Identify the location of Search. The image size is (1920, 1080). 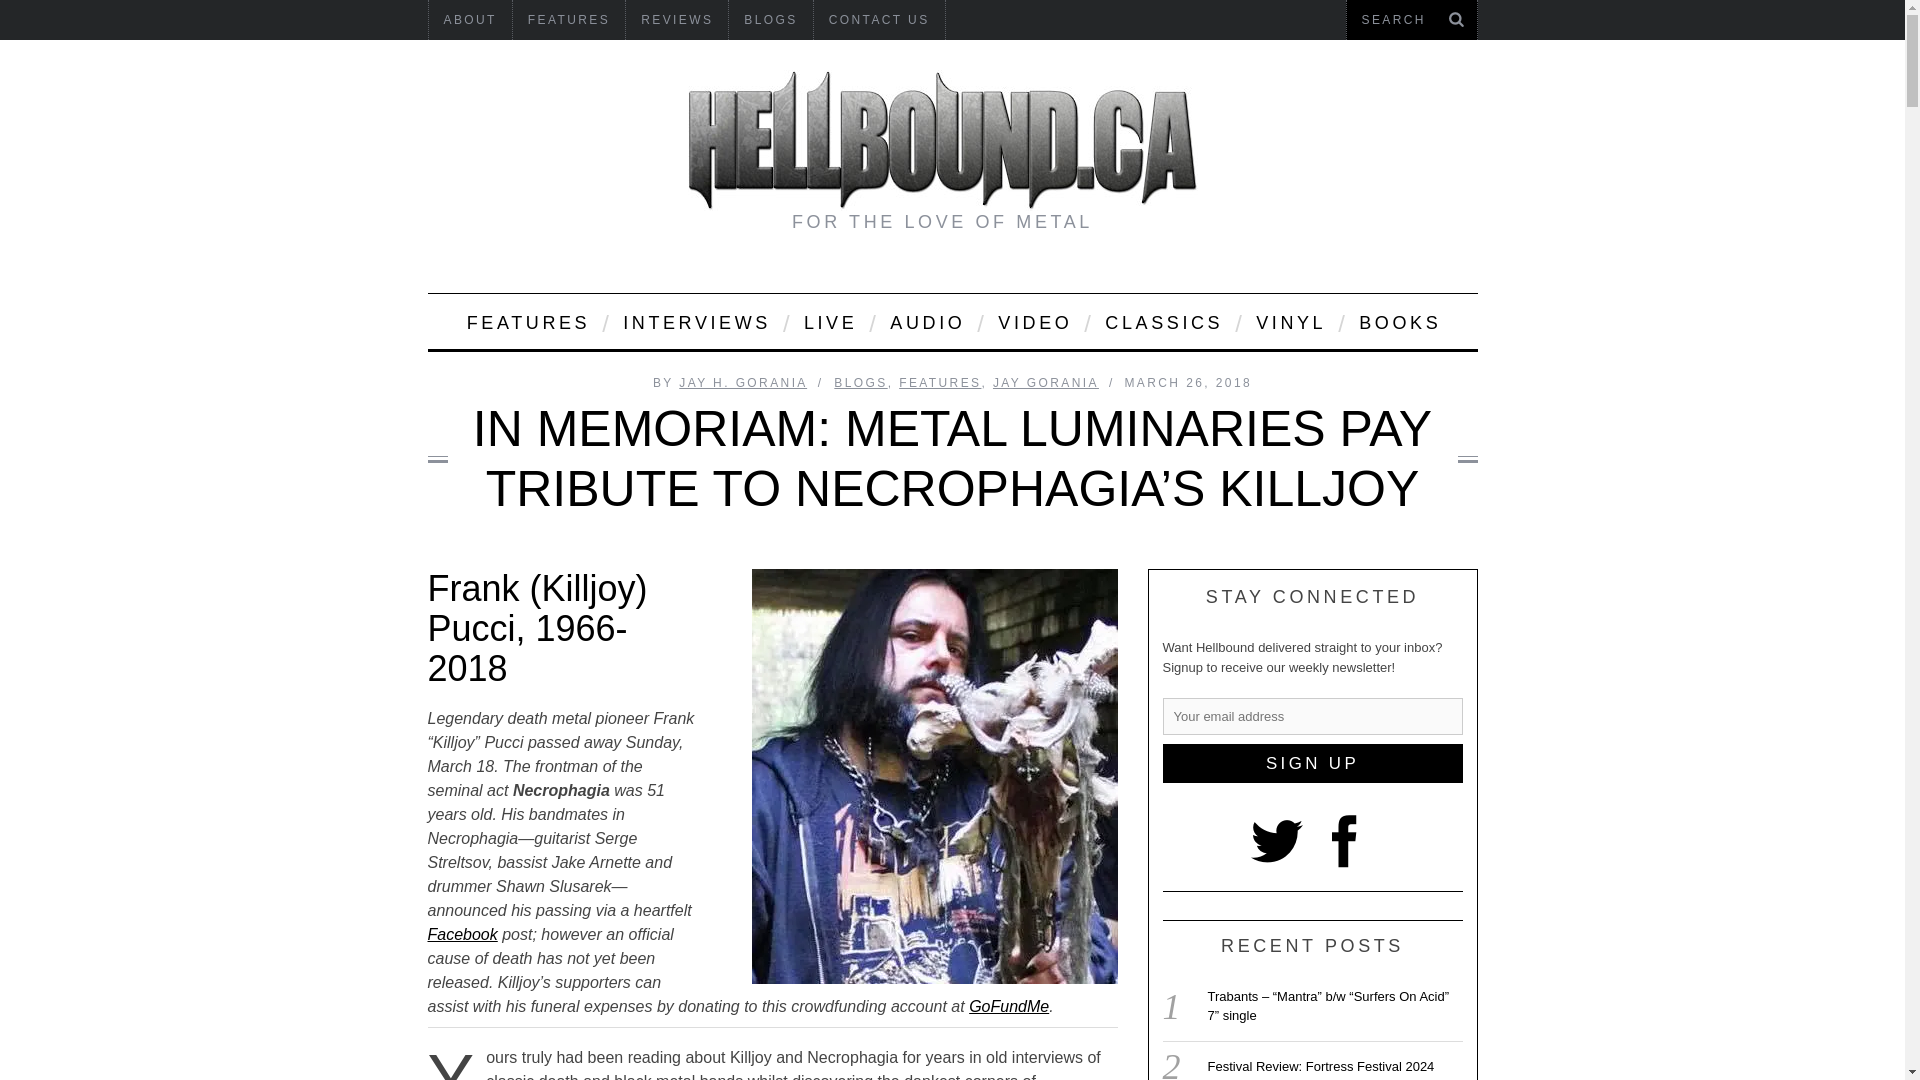
(1411, 20).